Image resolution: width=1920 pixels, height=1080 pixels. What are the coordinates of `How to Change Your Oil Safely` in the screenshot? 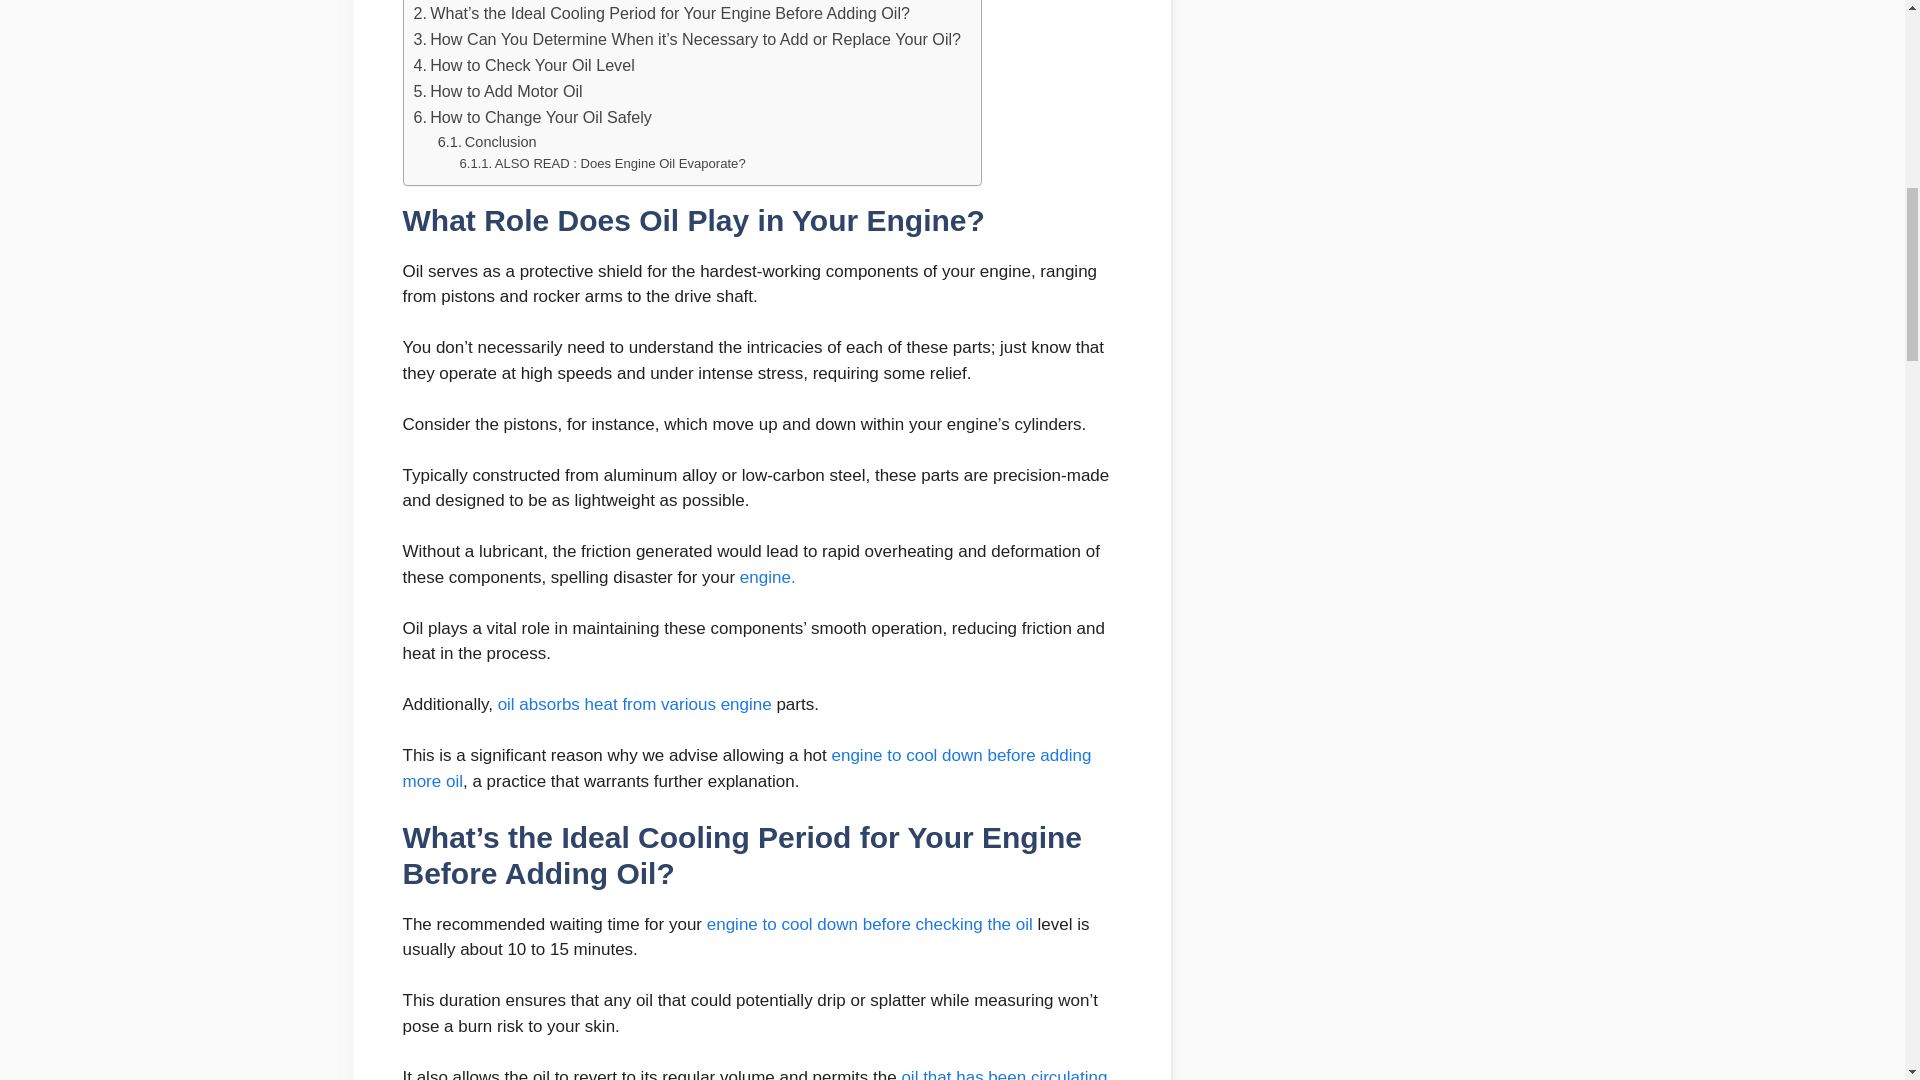 It's located at (533, 117).